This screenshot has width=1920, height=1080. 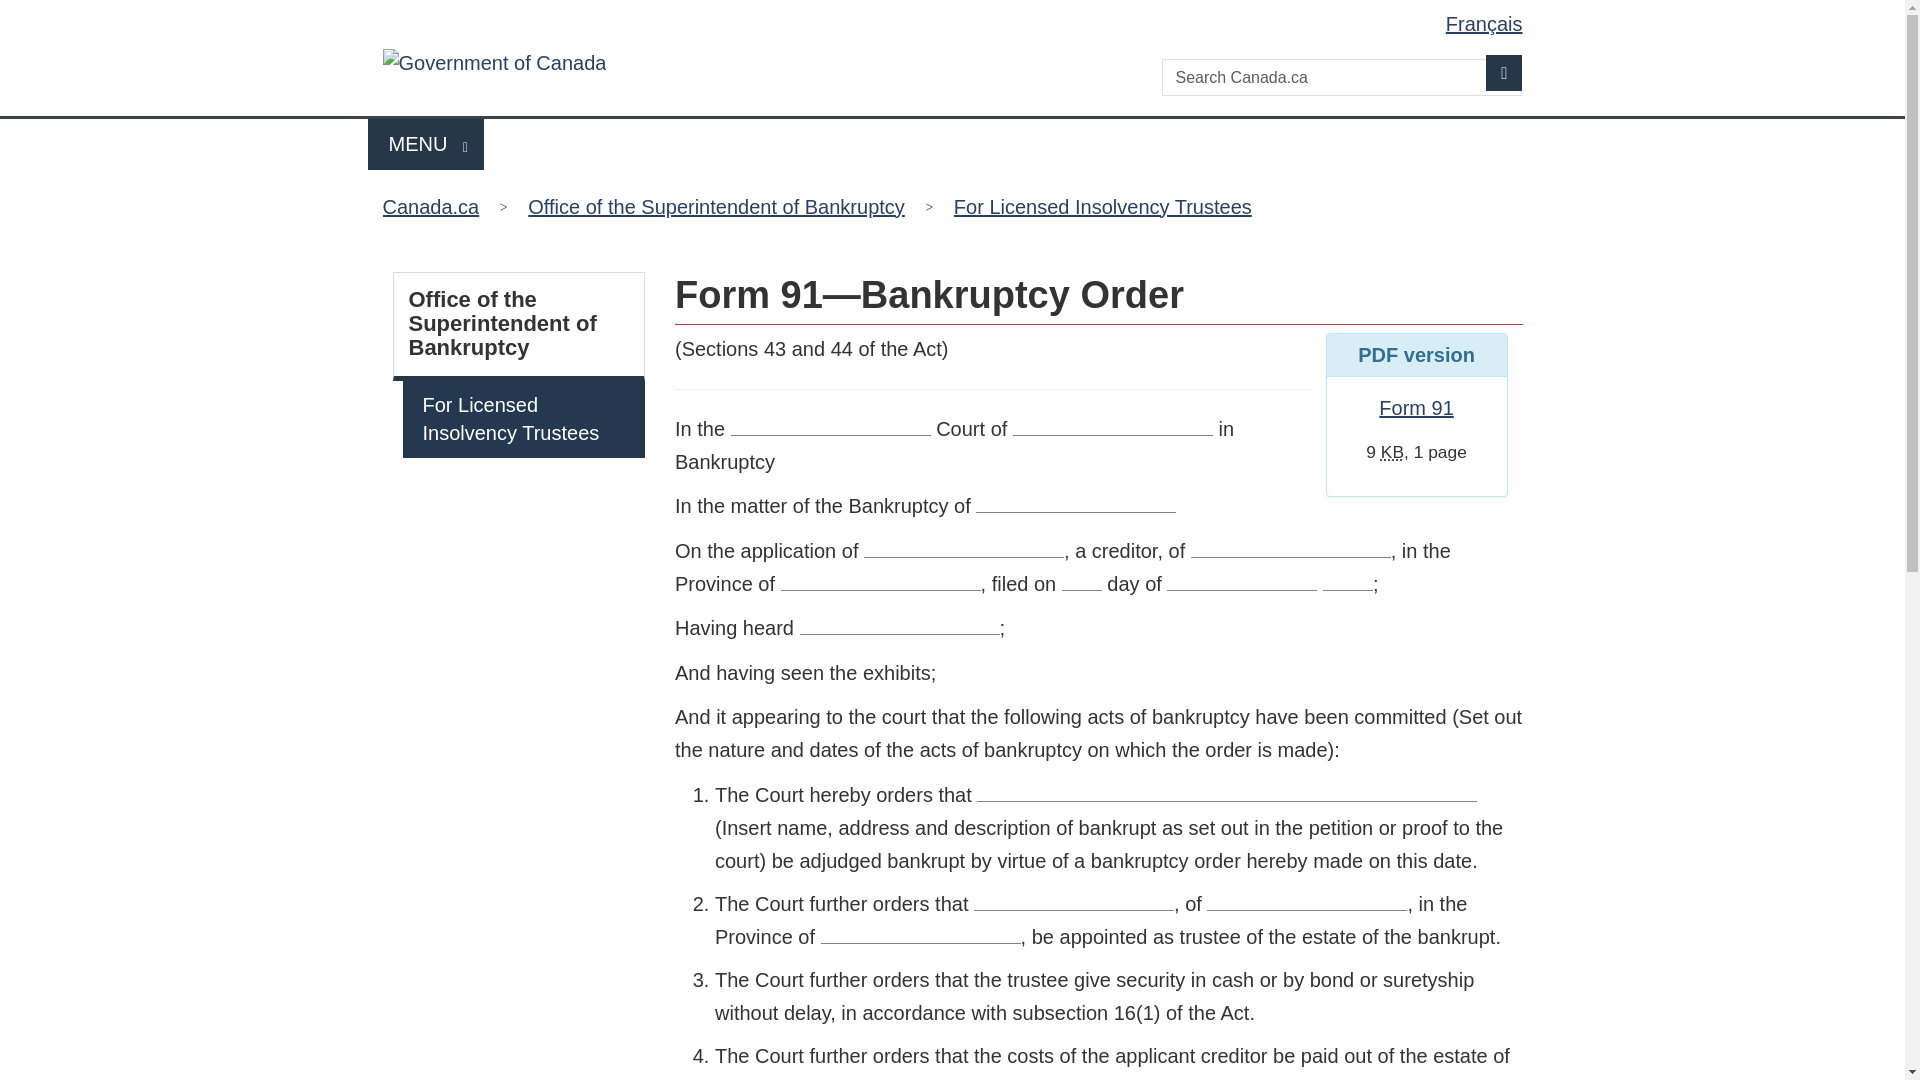 What do you see at coordinates (1075, 508) in the screenshot?
I see `Space to insert name of bankrupt` at bounding box center [1075, 508].